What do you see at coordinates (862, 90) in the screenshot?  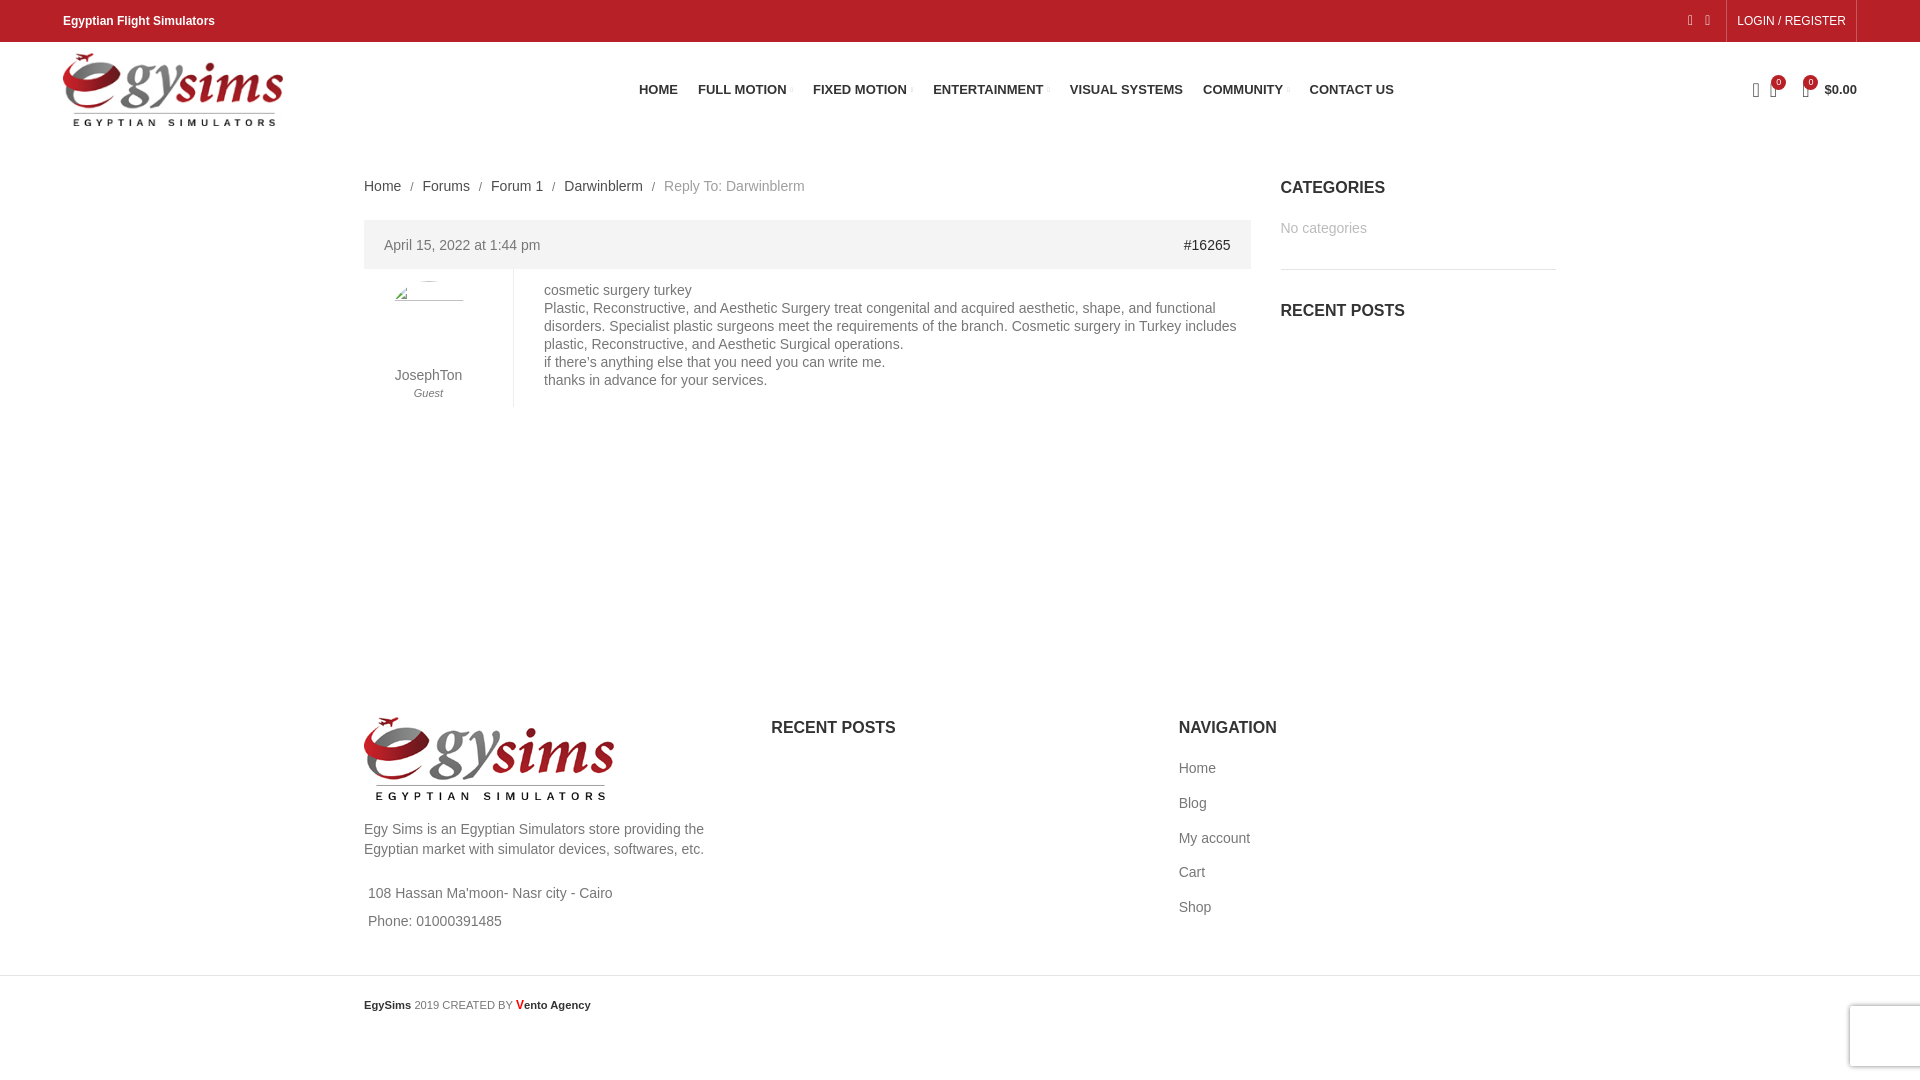 I see `FIXED MOTION` at bounding box center [862, 90].